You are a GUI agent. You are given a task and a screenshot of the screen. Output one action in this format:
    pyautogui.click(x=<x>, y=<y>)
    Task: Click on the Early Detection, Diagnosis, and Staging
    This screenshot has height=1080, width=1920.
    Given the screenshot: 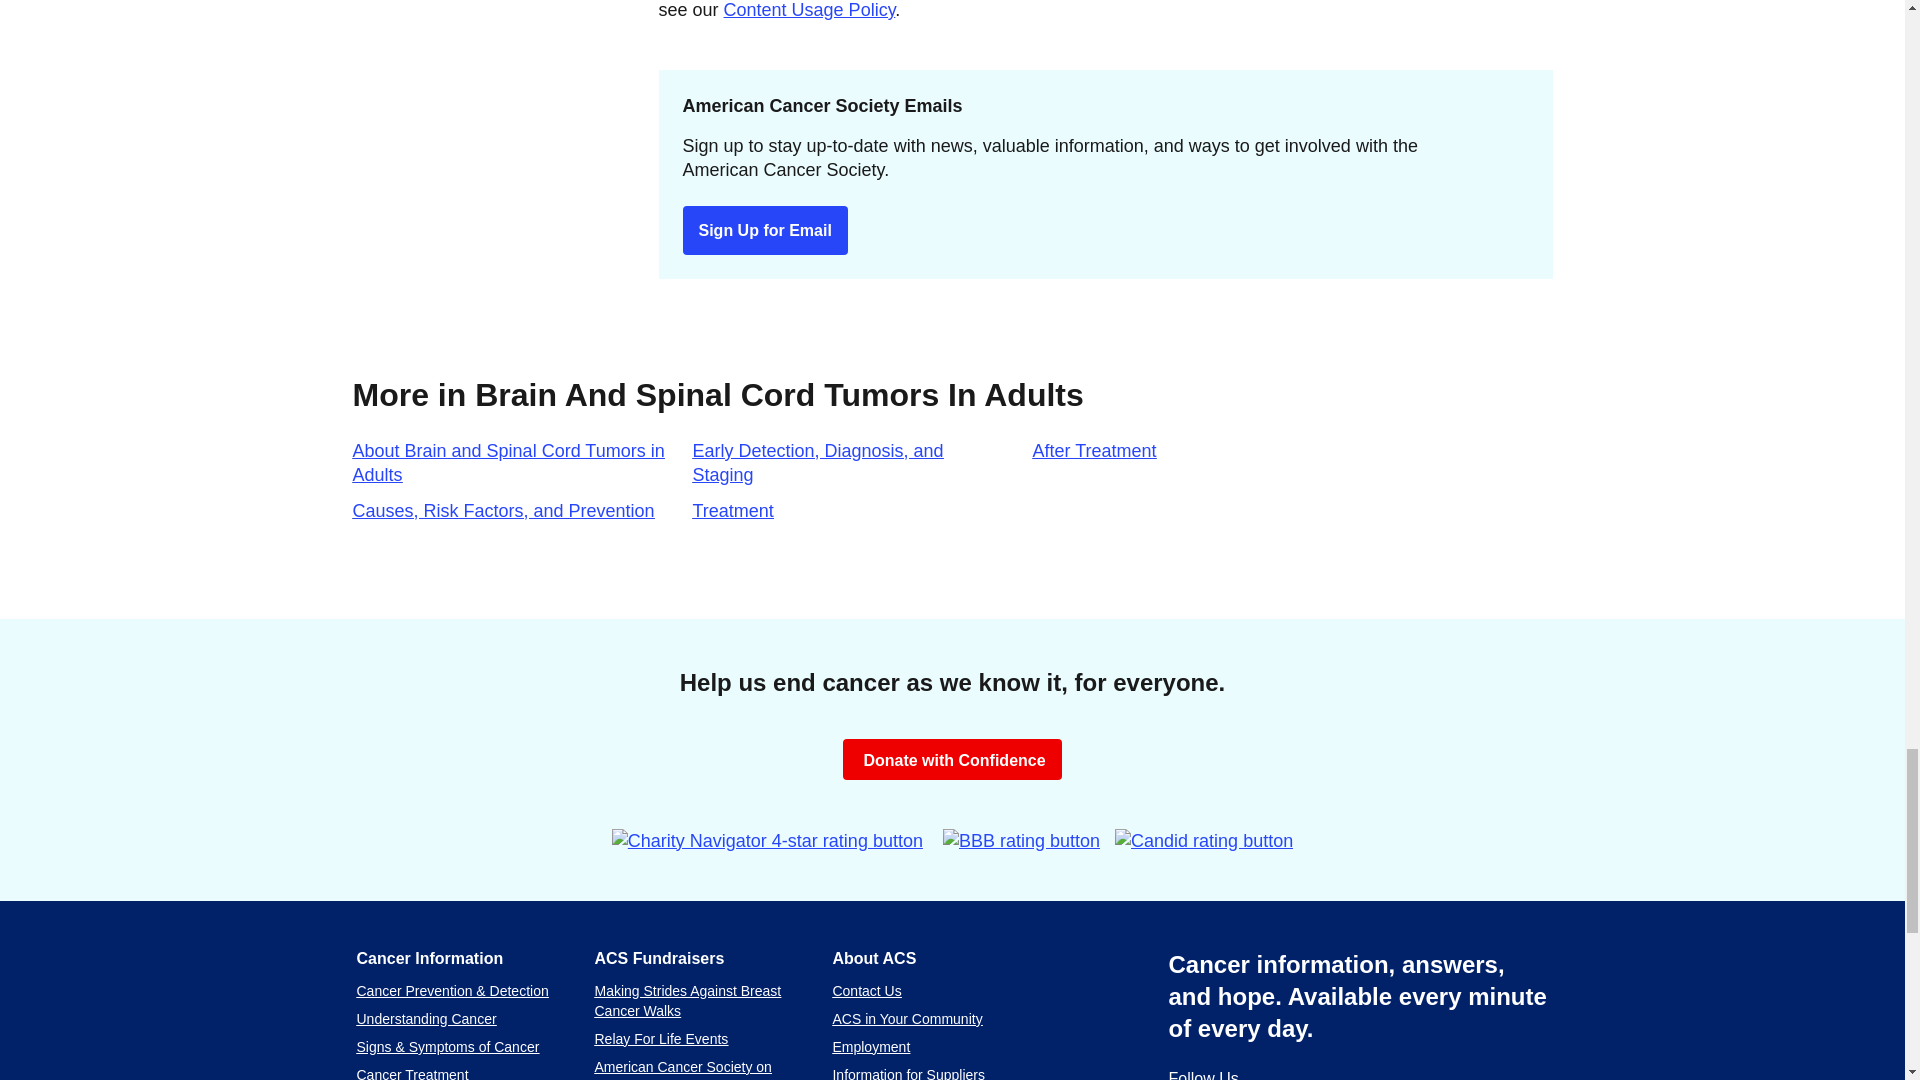 What is the action you would take?
    pyautogui.click(x=816, y=462)
    